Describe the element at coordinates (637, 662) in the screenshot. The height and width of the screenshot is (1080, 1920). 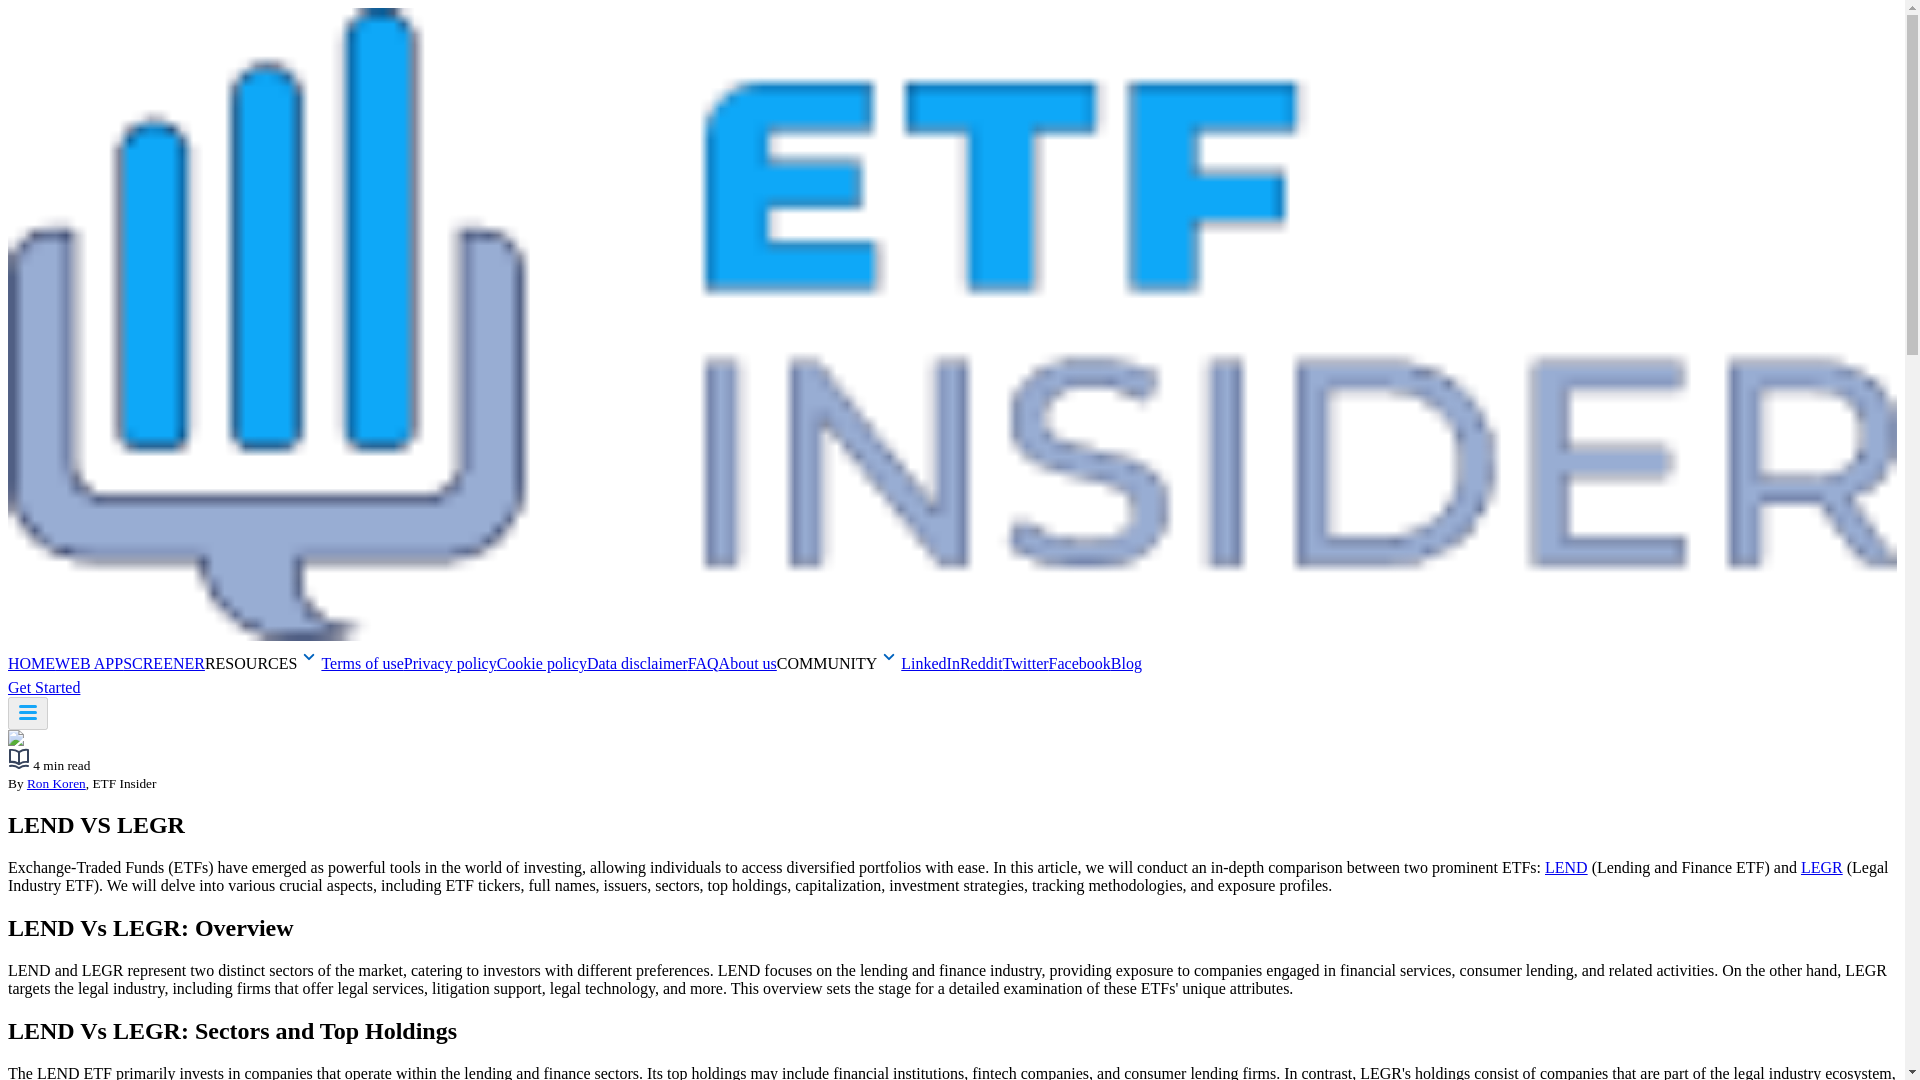
I see `Data disclaimer` at that location.